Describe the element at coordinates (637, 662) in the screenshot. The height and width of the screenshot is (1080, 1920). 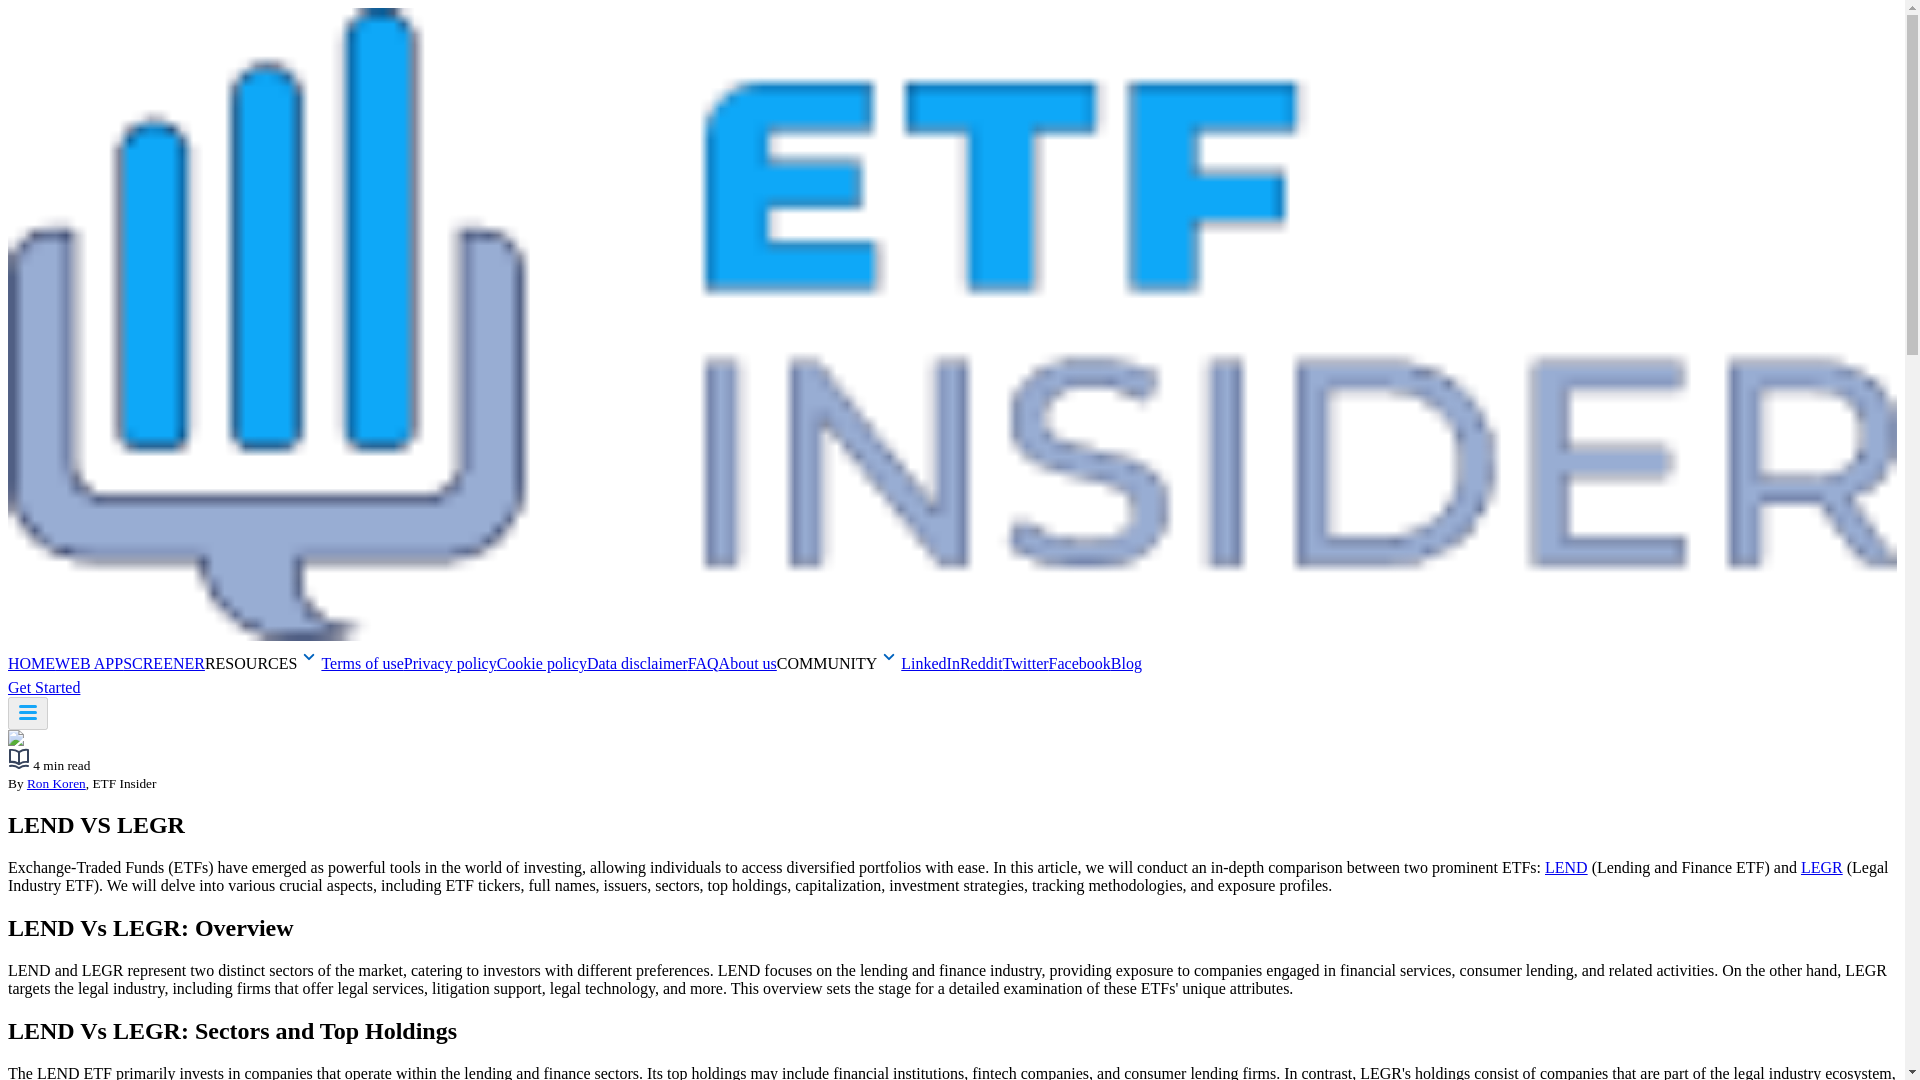
I see `Data disclaimer` at that location.